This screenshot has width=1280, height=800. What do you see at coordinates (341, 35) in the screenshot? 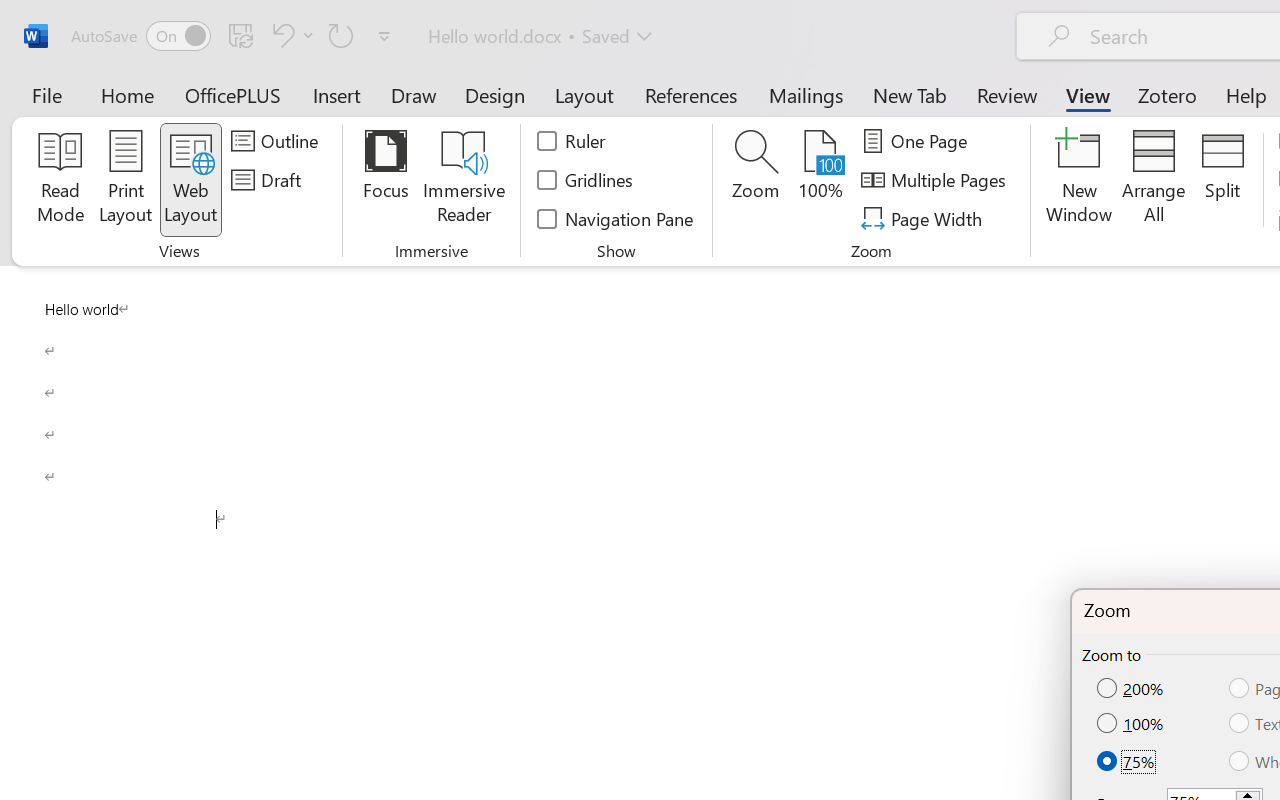
I see `Can't Repeat` at bounding box center [341, 35].